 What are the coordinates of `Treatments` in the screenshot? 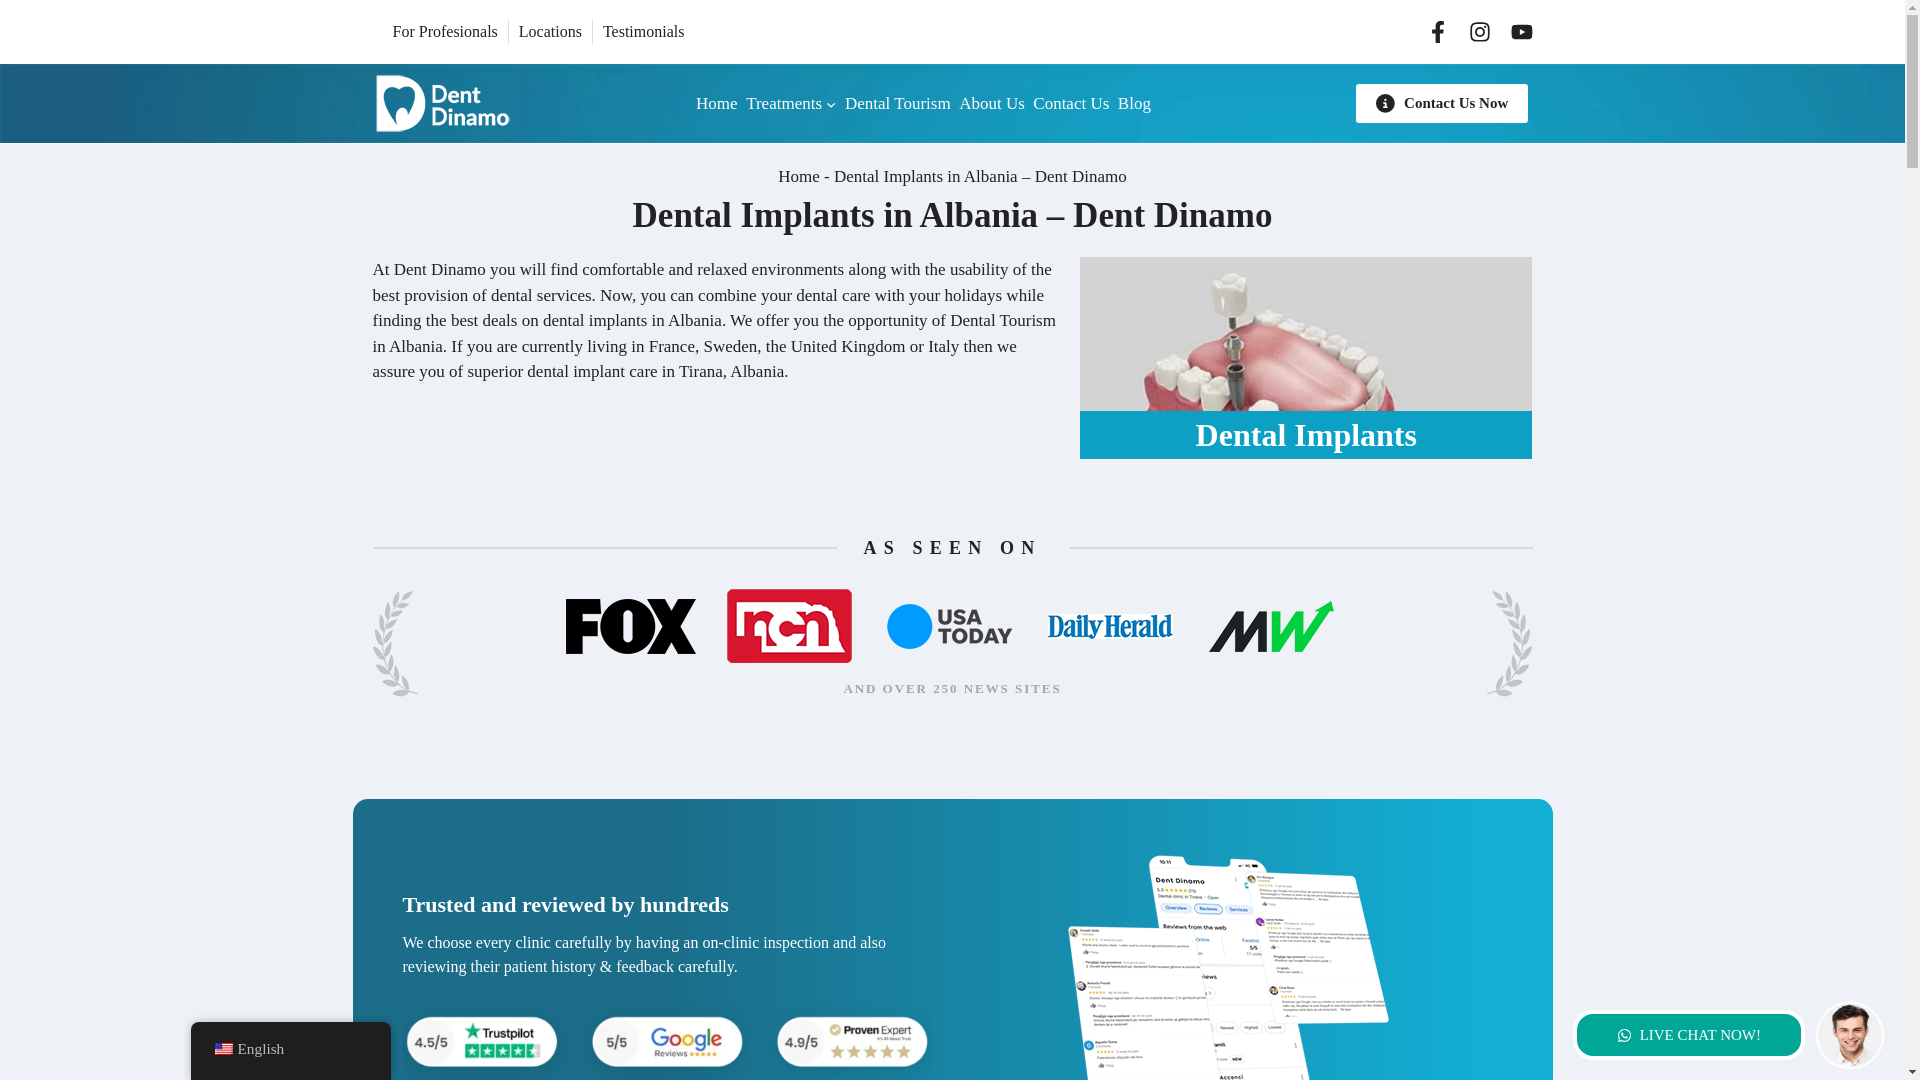 It's located at (784, 103).